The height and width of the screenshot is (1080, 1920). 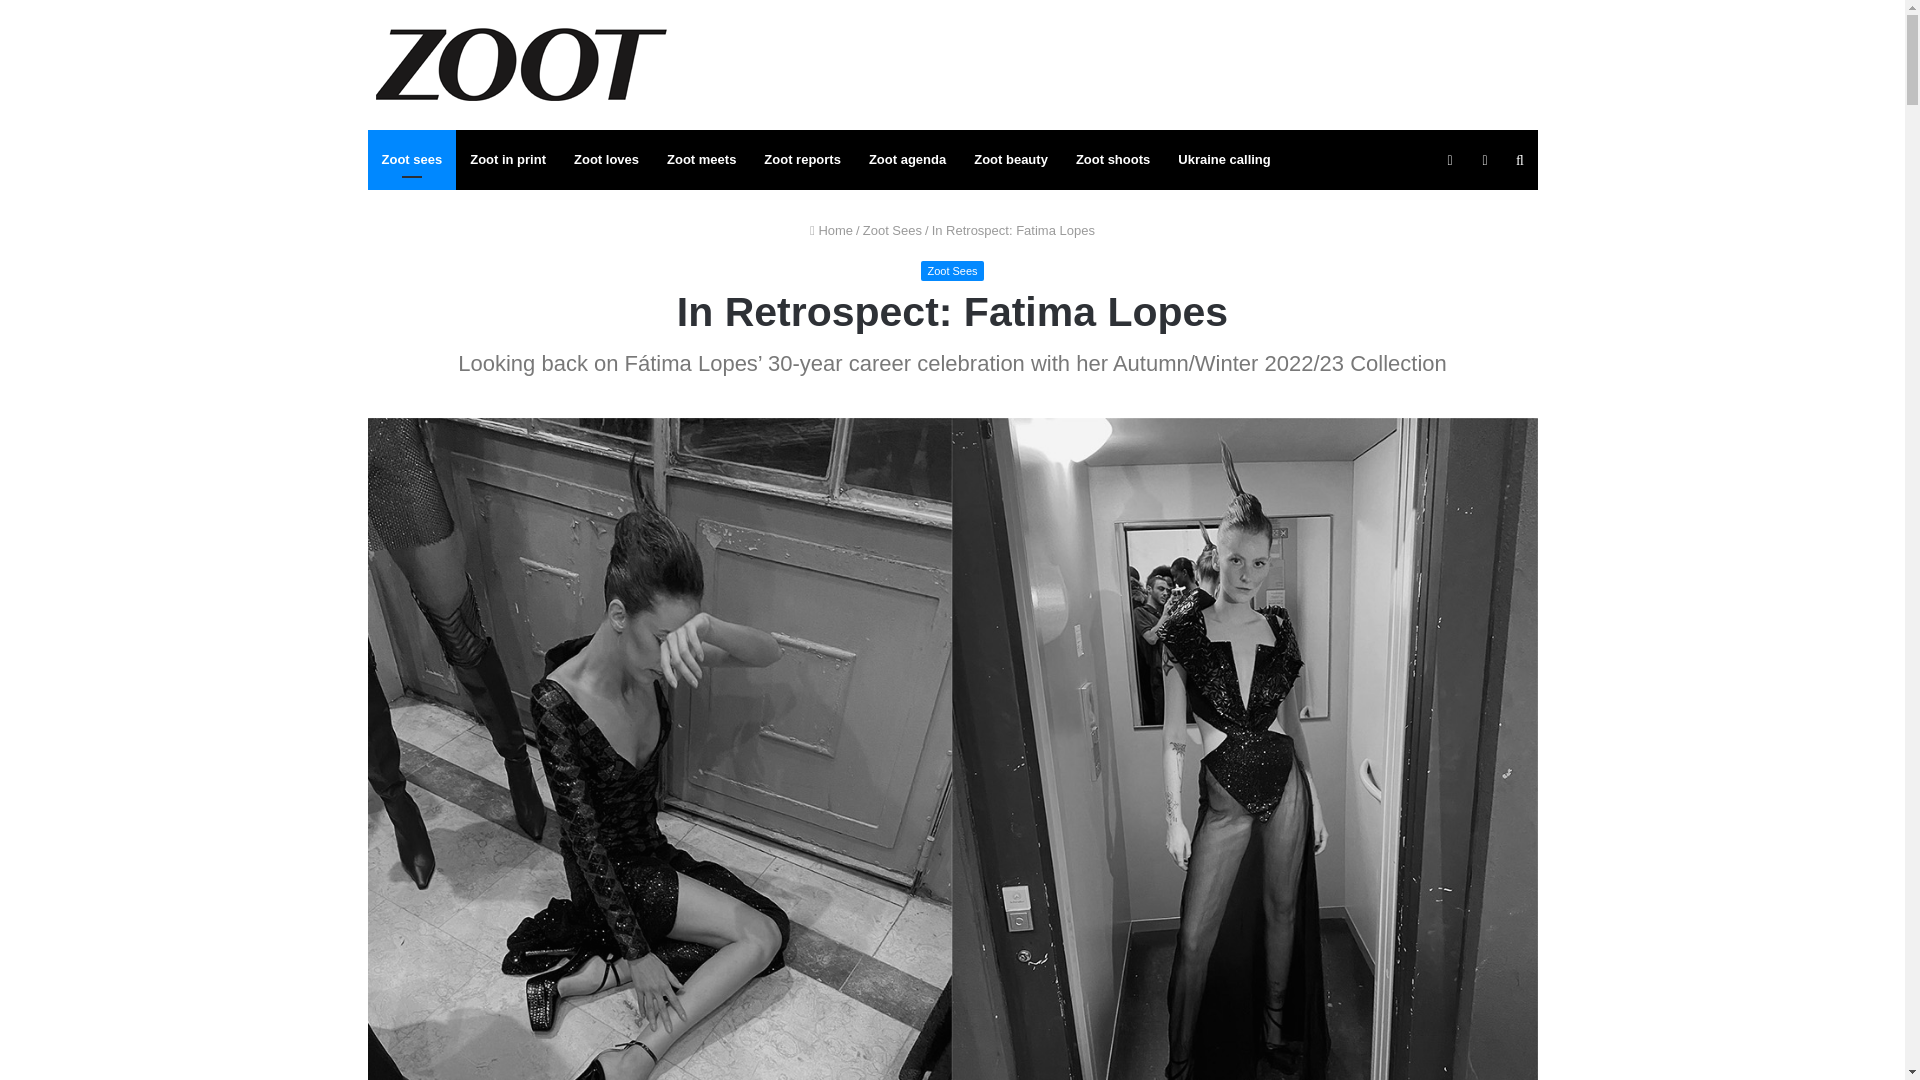 What do you see at coordinates (412, 160) in the screenshot?
I see `Zoot sees` at bounding box center [412, 160].